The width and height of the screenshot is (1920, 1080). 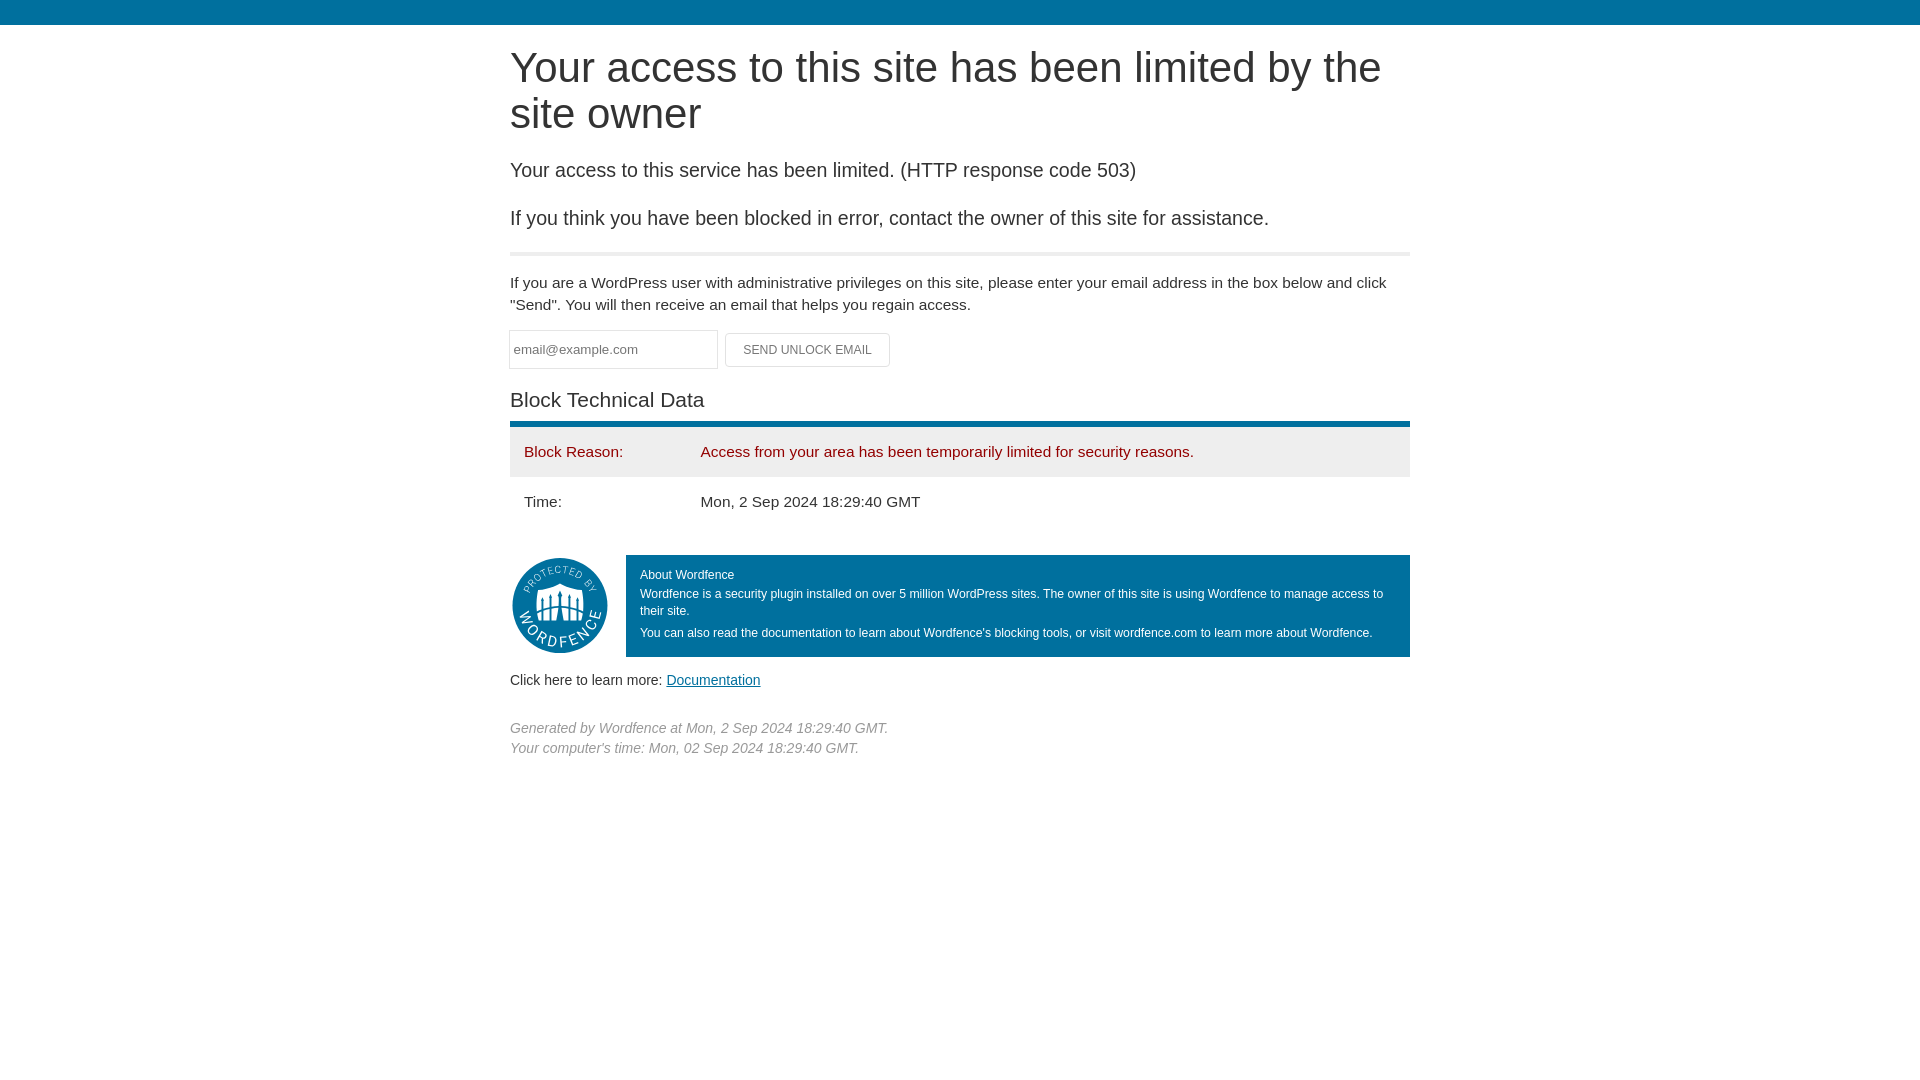 What do you see at coordinates (808, 350) in the screenshot?
I see `Send Unlock Email` at bounding box center [808, 350].